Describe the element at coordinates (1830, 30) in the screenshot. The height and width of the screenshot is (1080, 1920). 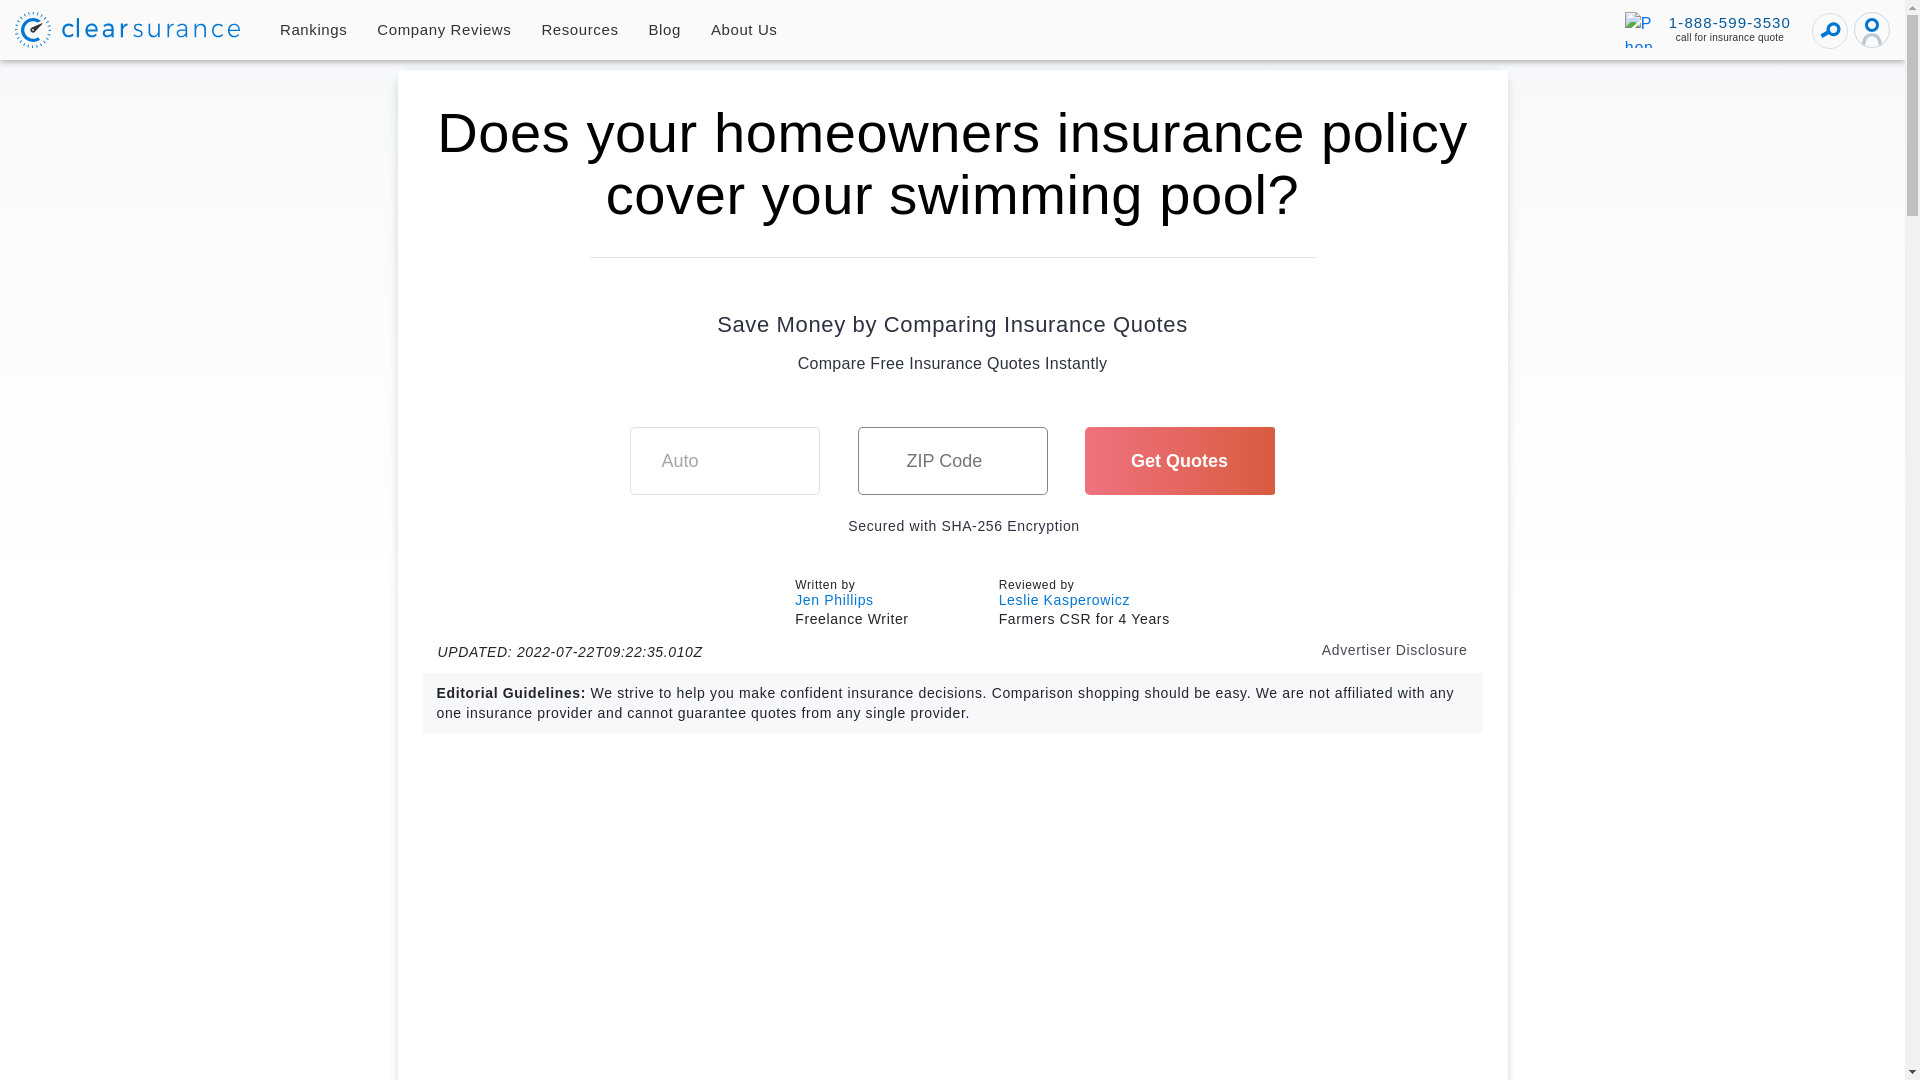
I see `Search` at that location.